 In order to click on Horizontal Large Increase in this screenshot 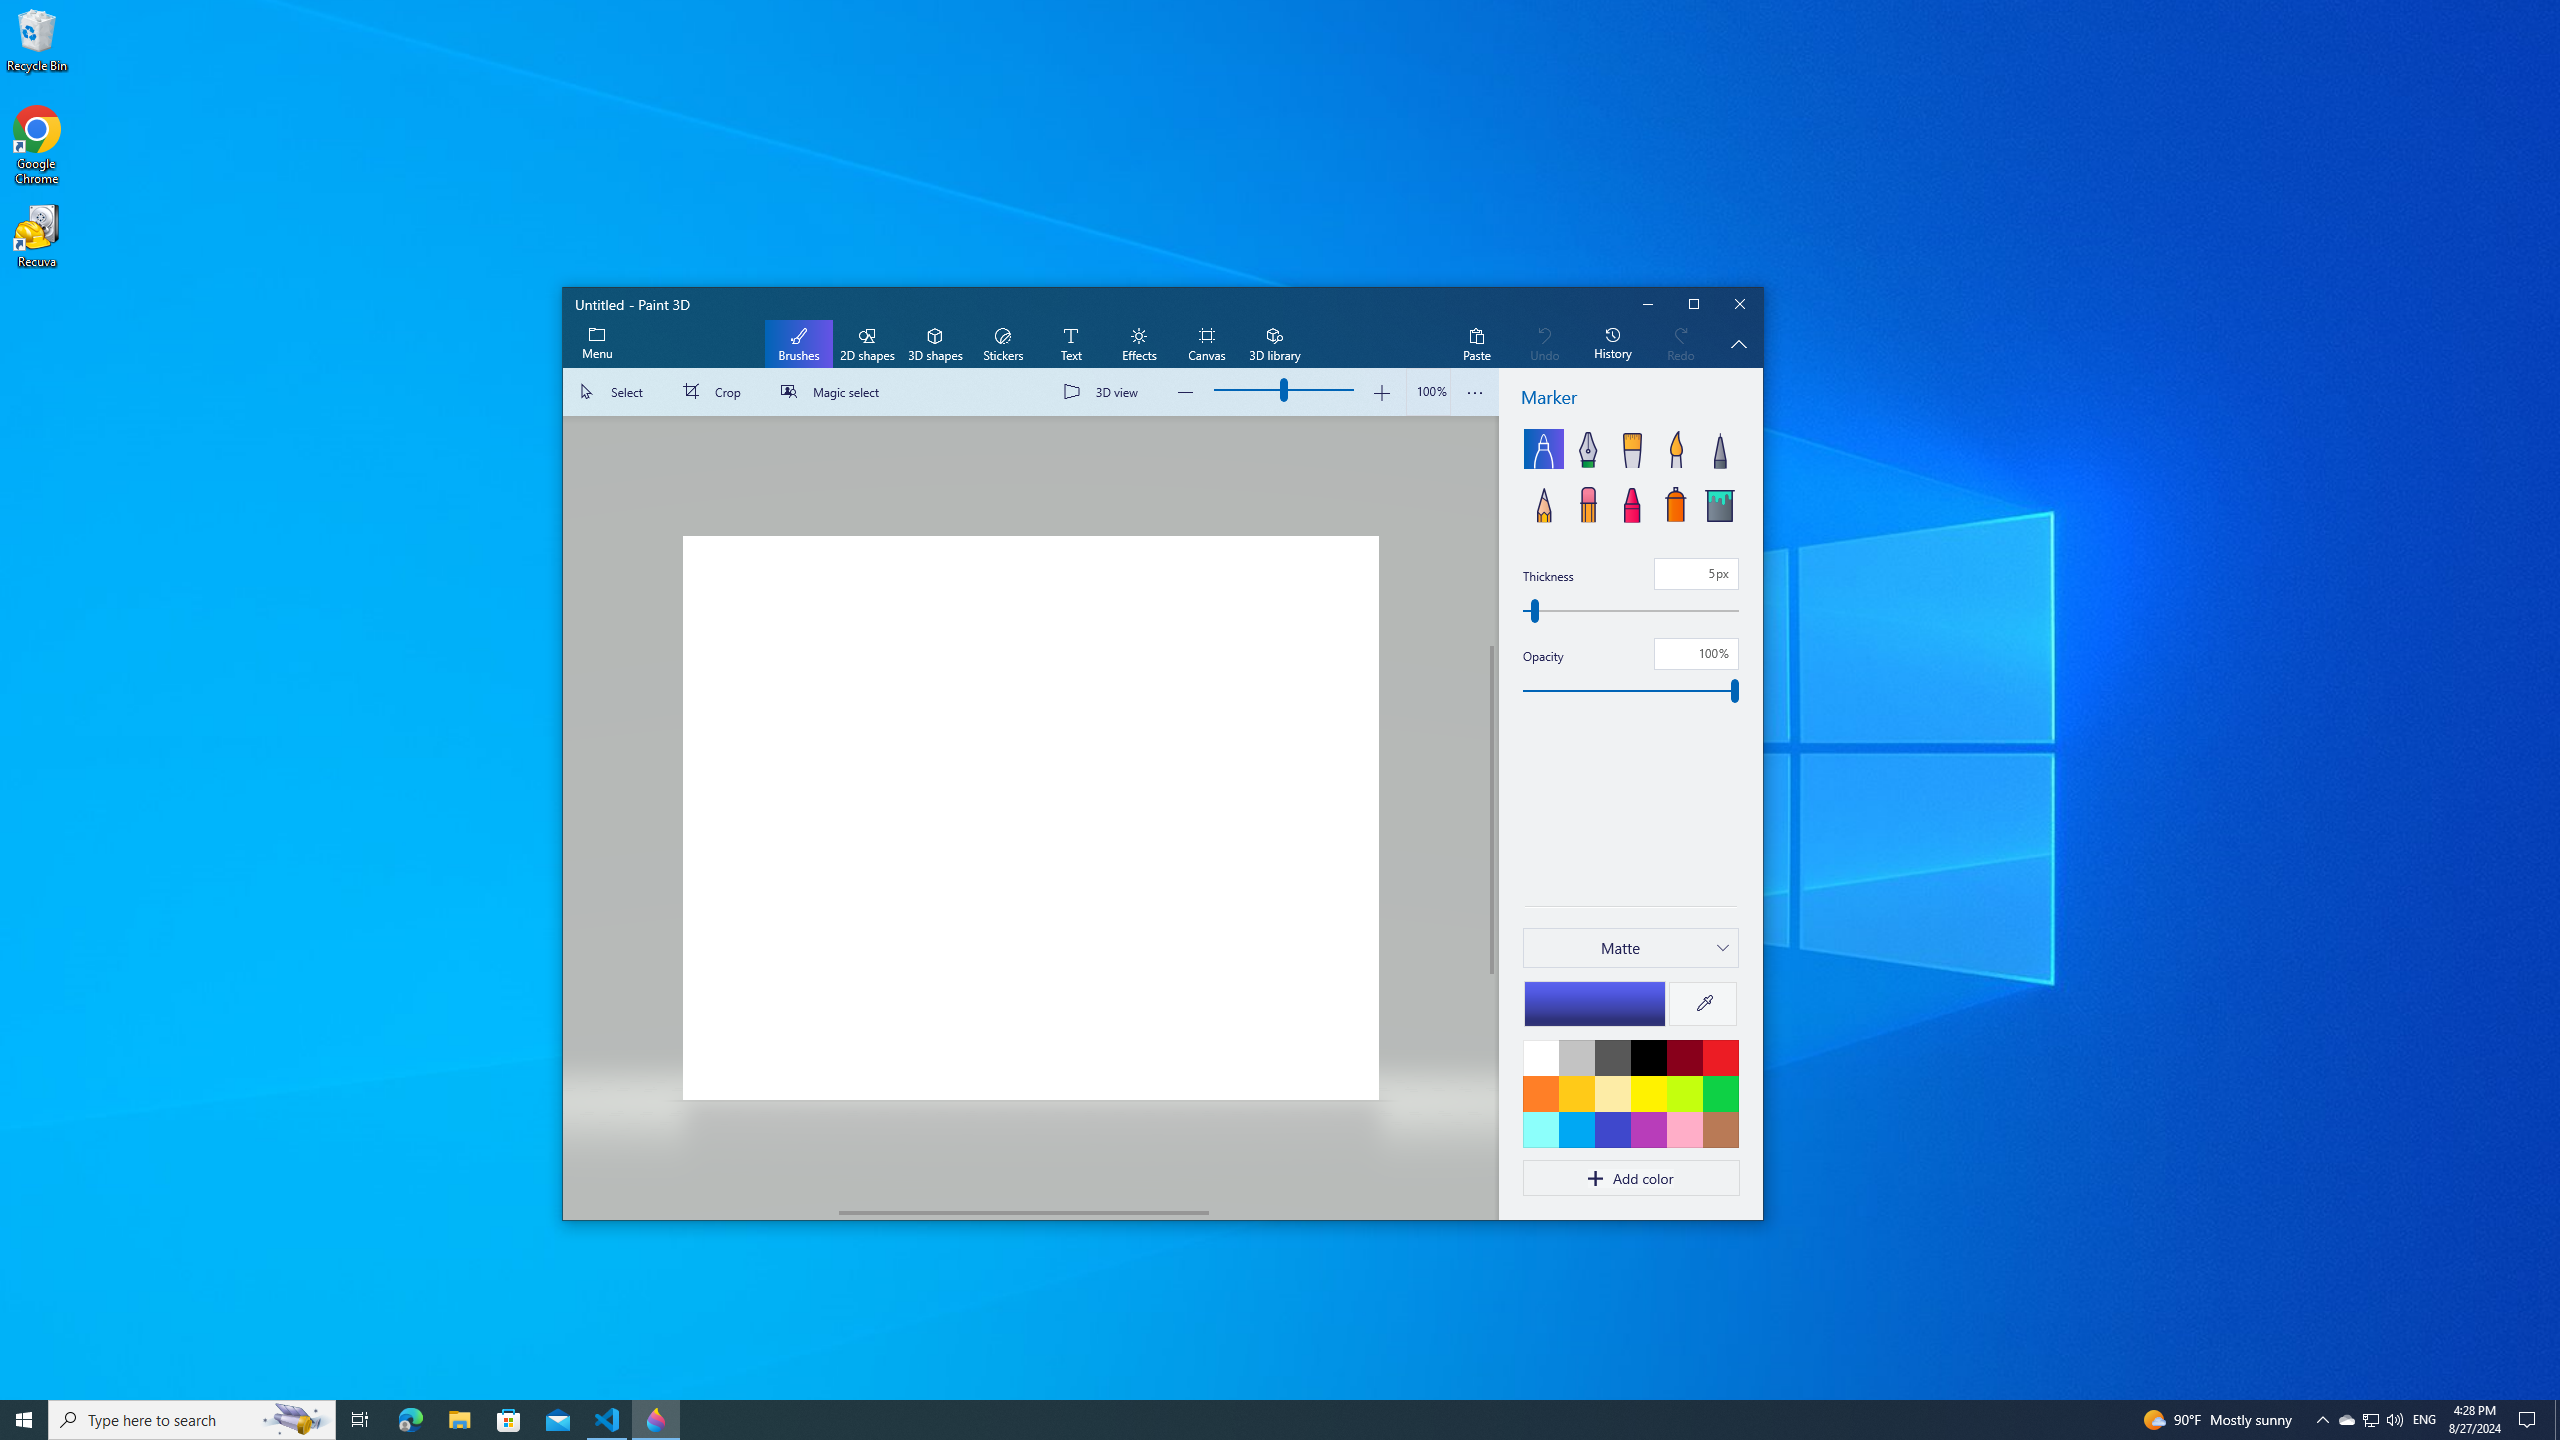, I will do `click(1346, 1212)`.